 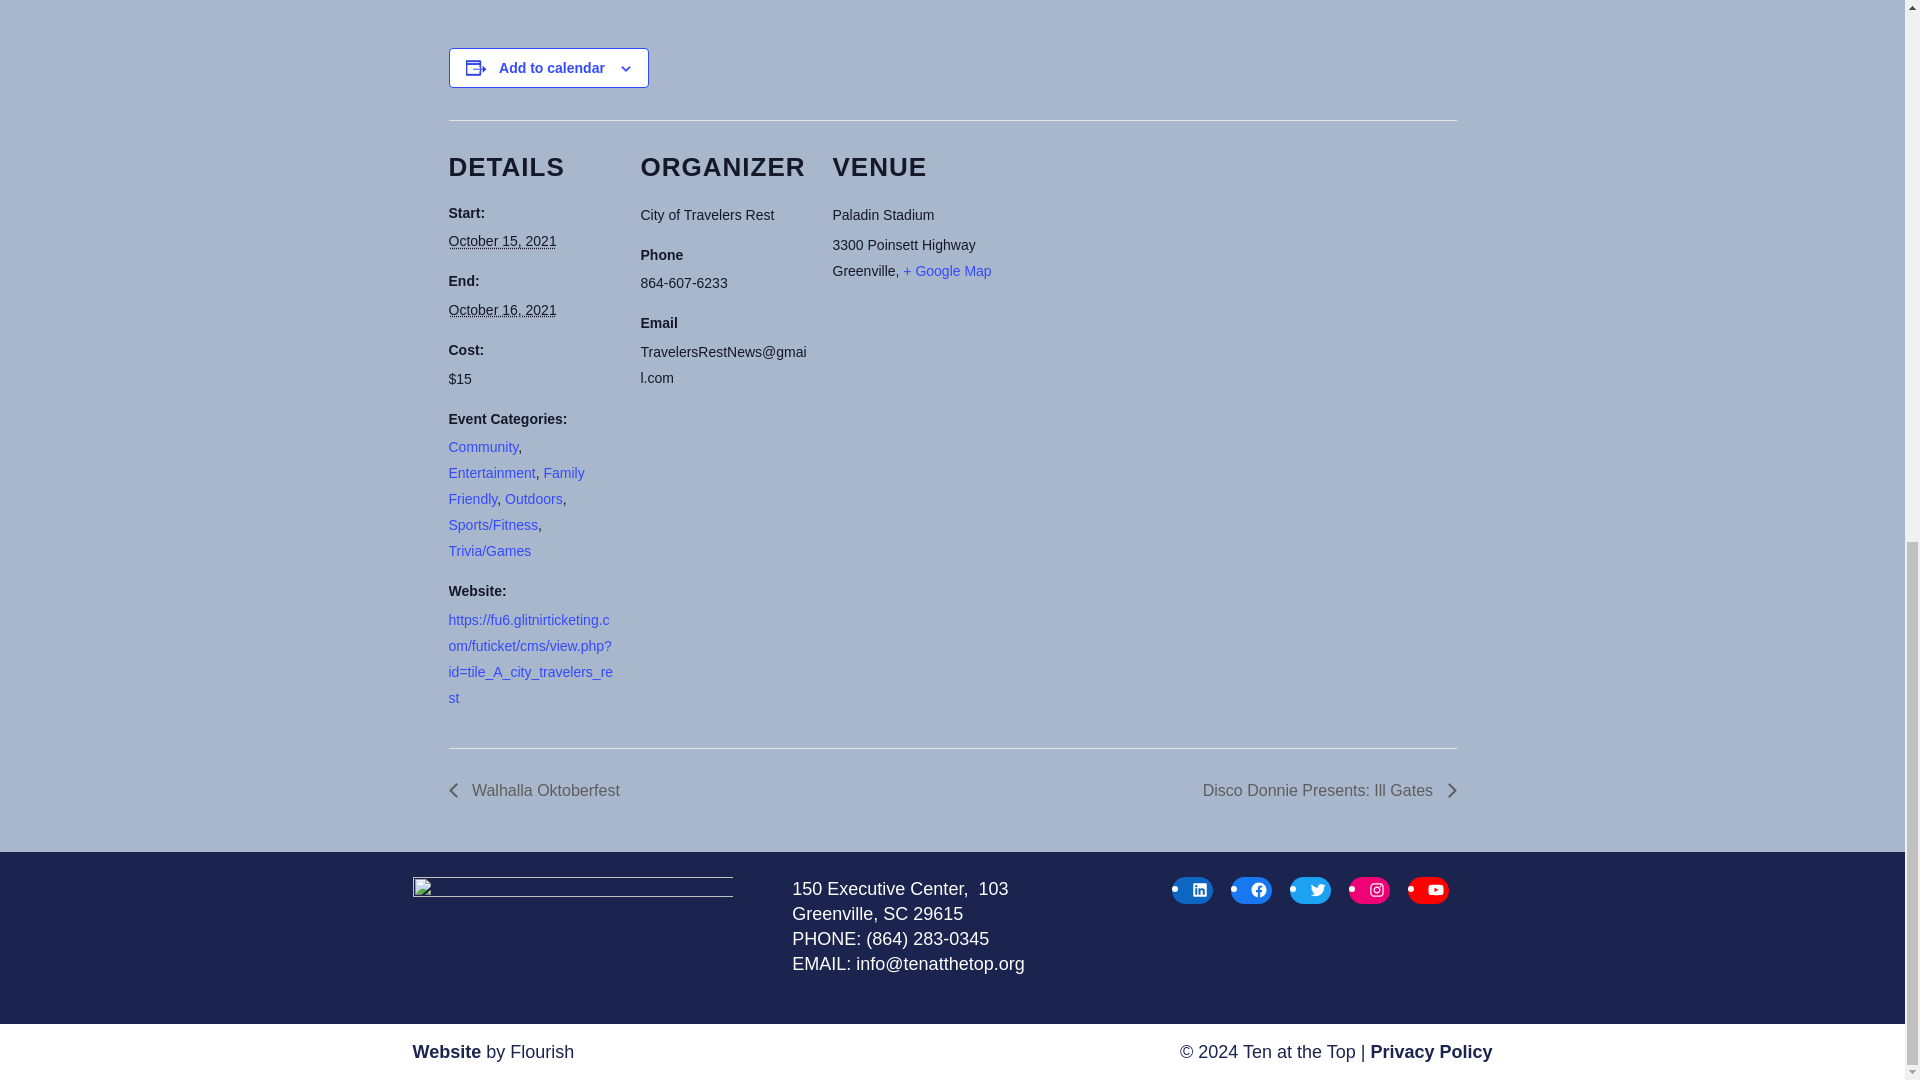 What do you see at coordinates (502, 310) in the screenshot?
I see `2021-10-16` at bounding box center [502, 310].